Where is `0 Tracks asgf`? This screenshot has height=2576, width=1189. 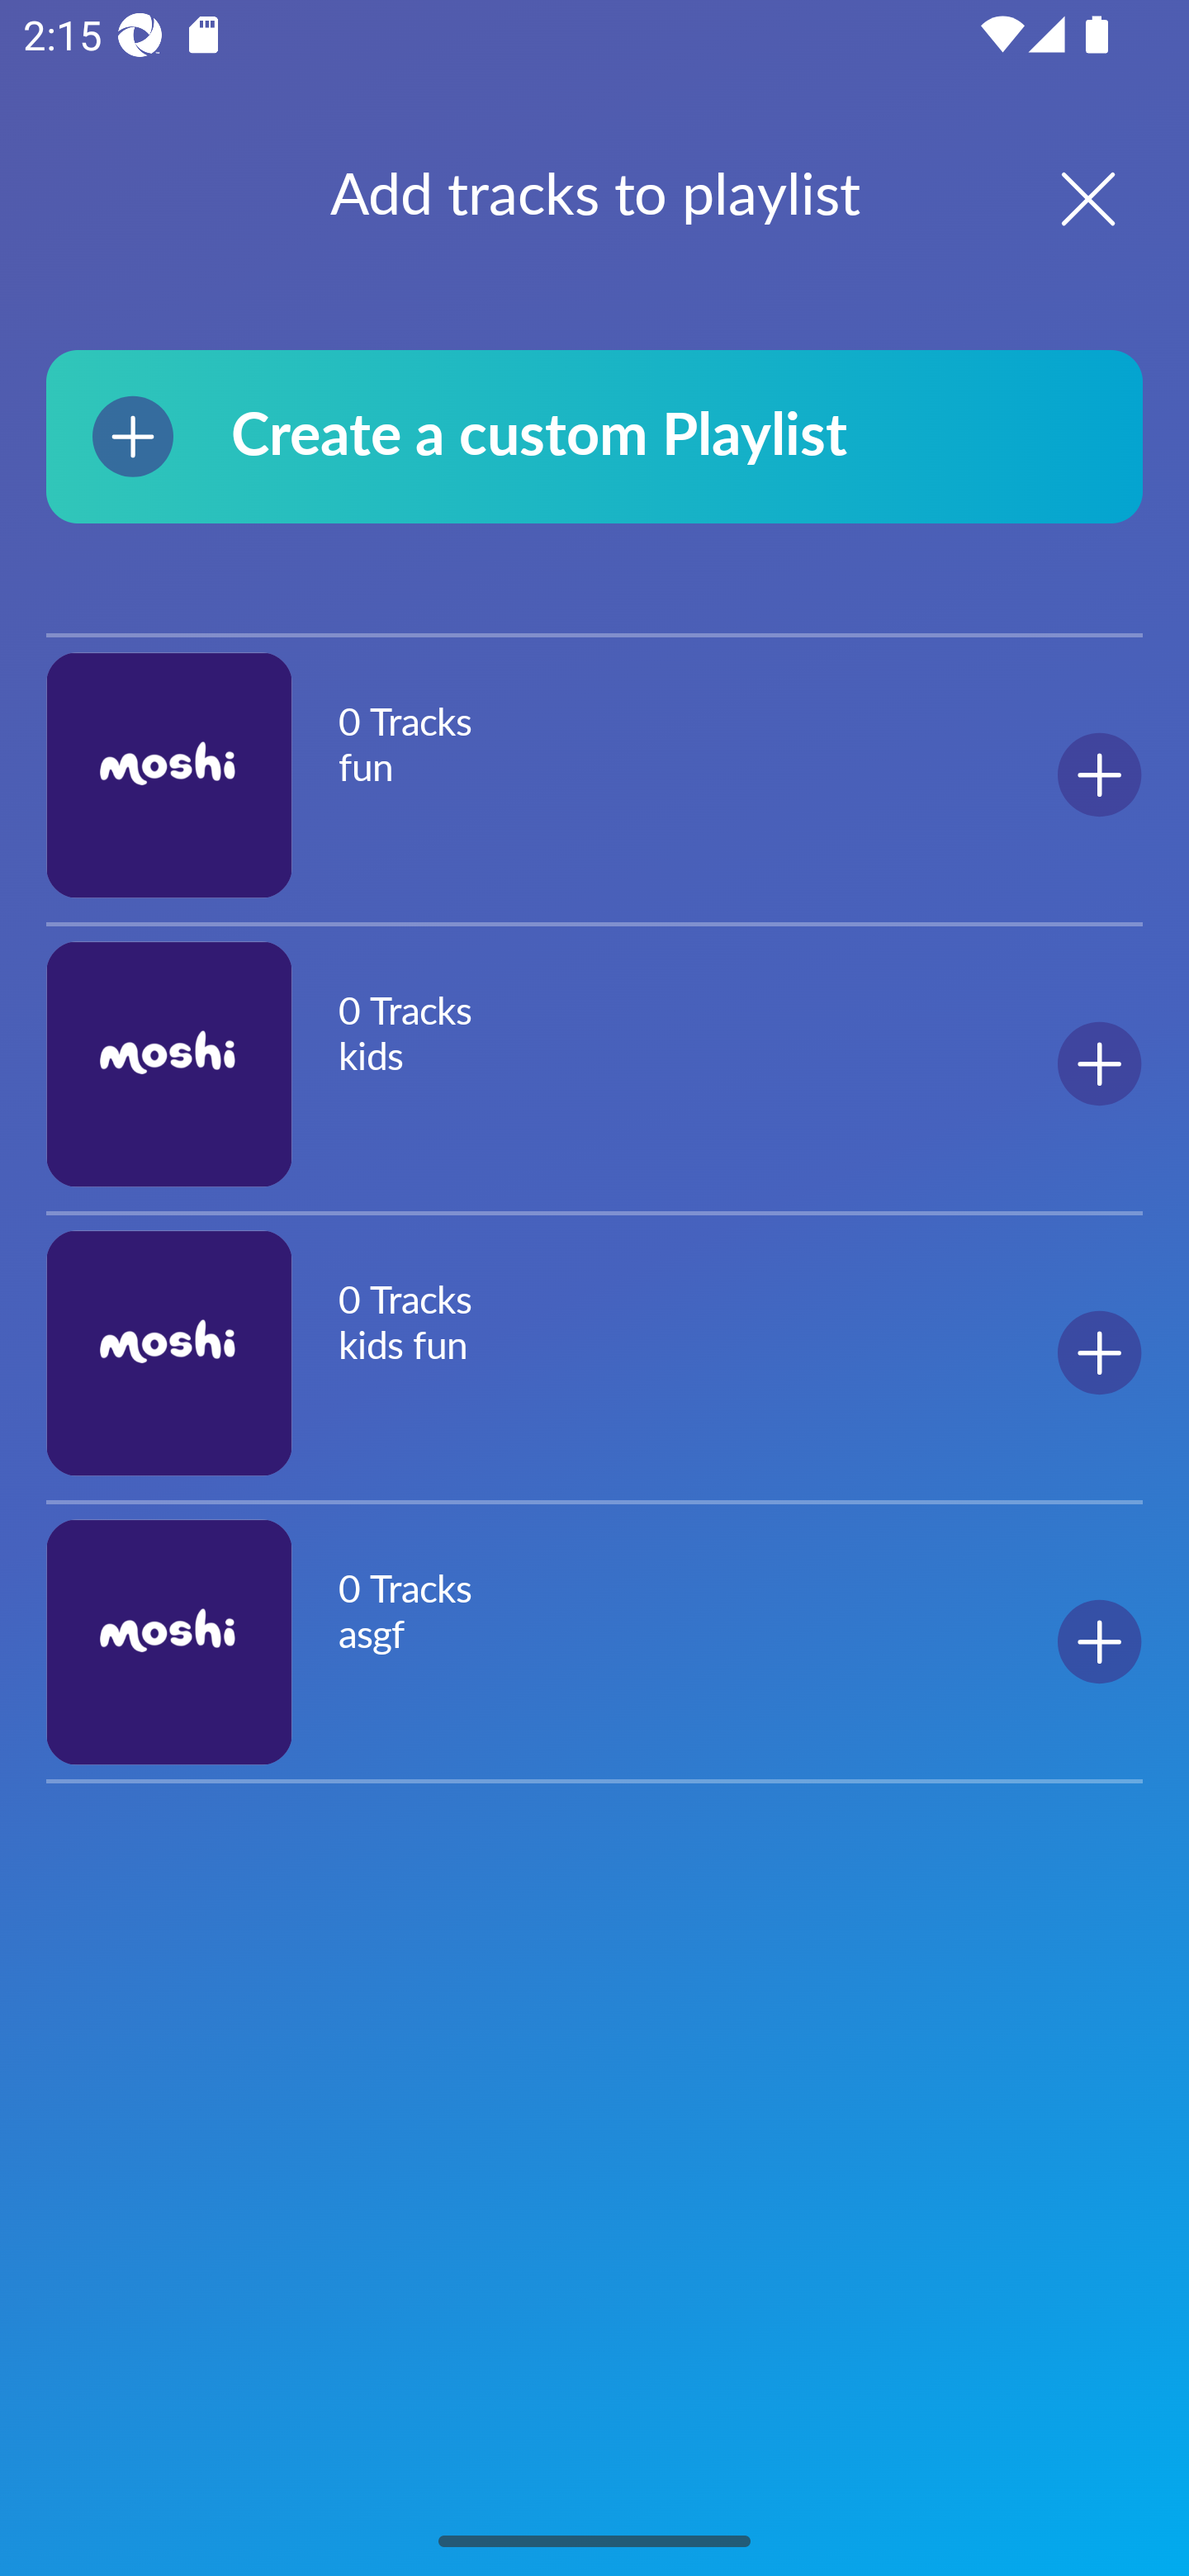
0 Tracks asgf is located at coordinates (594, 1641).